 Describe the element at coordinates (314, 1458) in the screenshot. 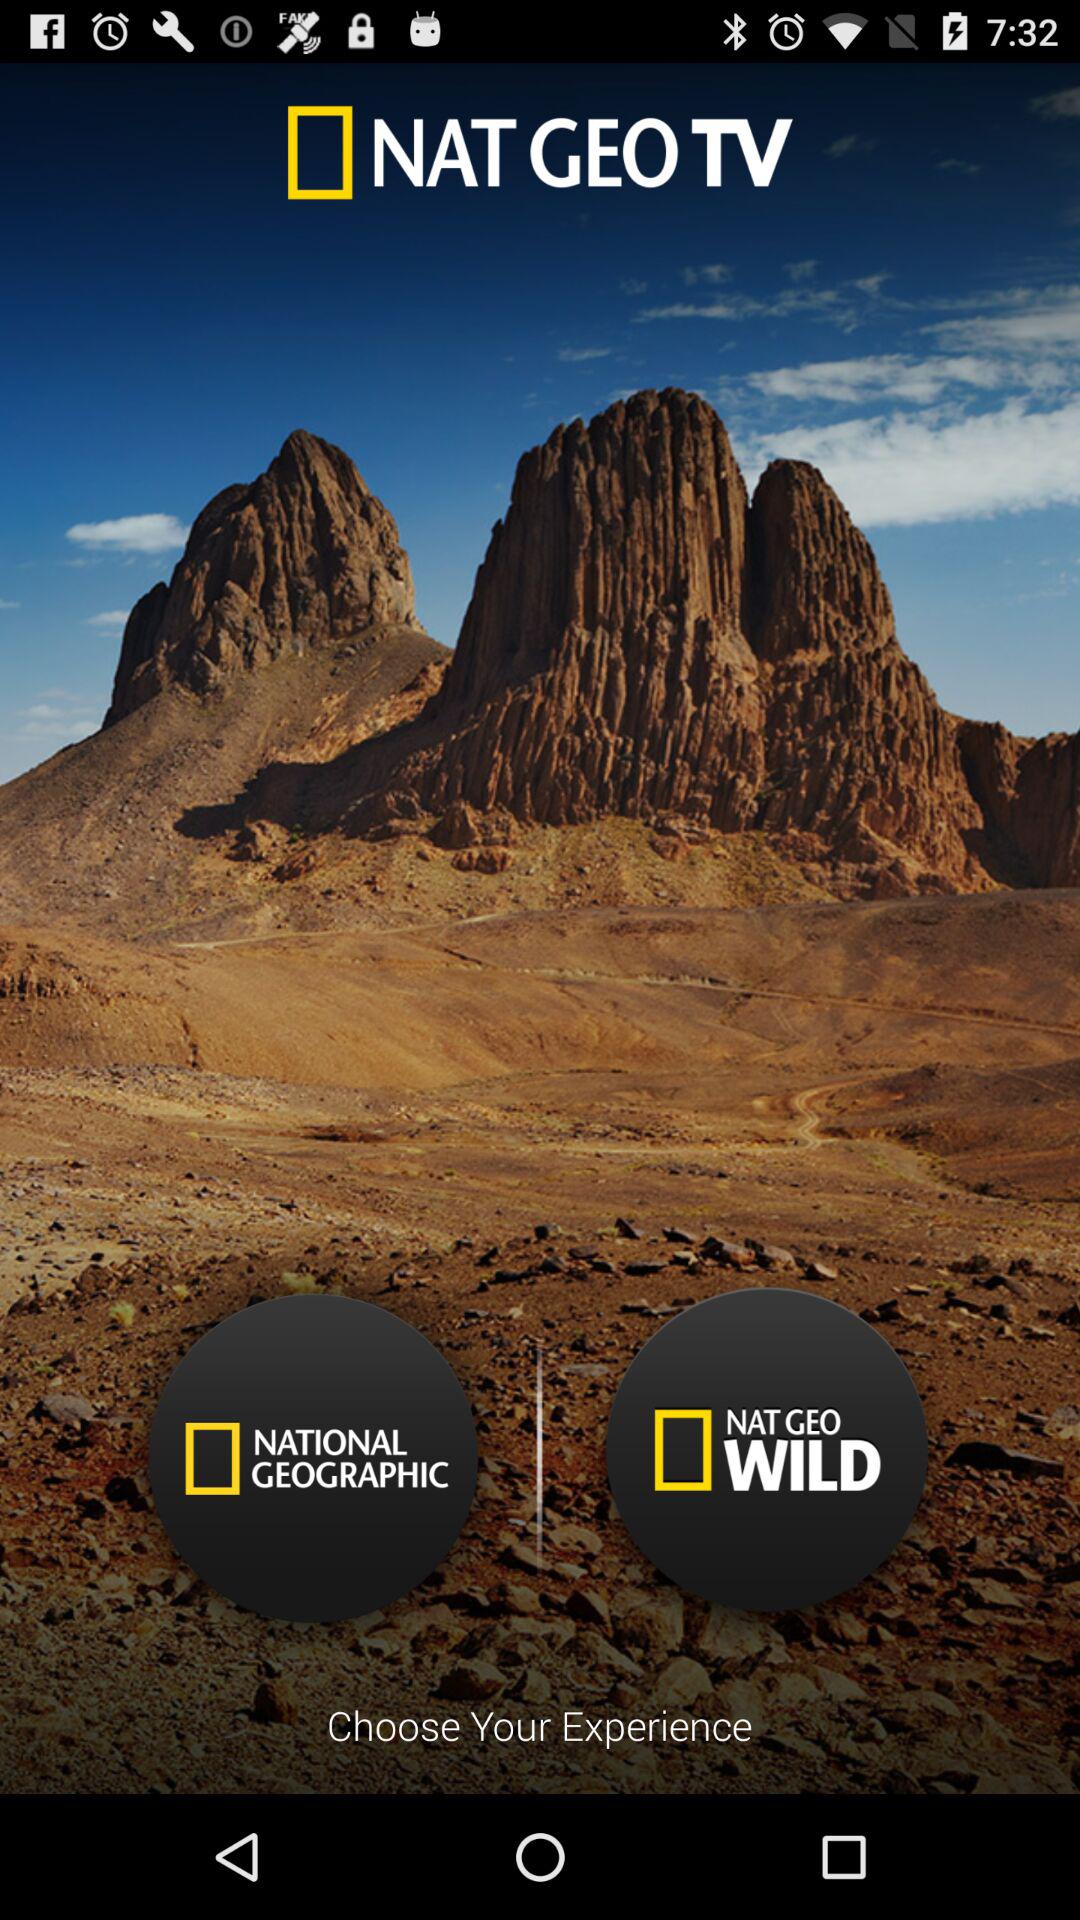

I see `go to national geographic` at that location.